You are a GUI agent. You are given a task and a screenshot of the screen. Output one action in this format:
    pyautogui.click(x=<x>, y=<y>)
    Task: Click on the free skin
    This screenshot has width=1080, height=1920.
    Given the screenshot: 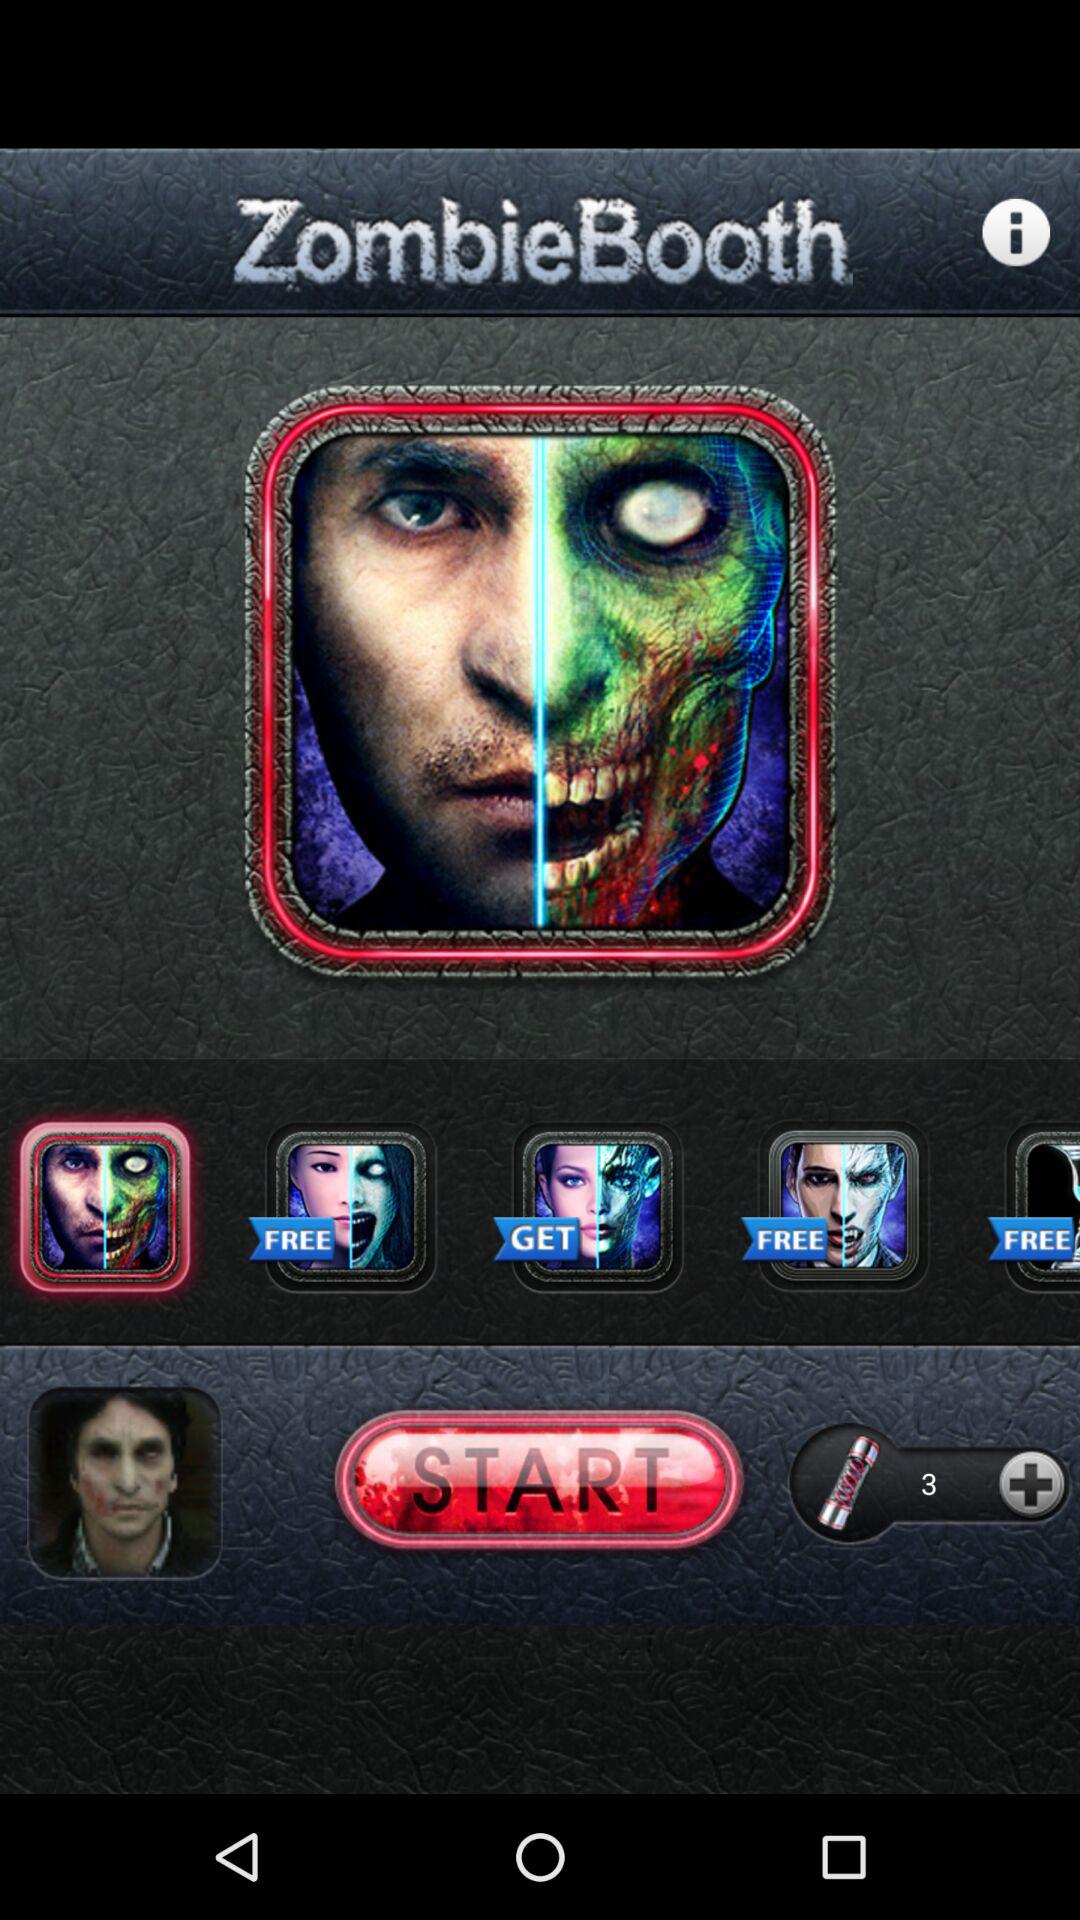 What is the action you would take?
    pyautogui.click(x=1032, y=1206)
    